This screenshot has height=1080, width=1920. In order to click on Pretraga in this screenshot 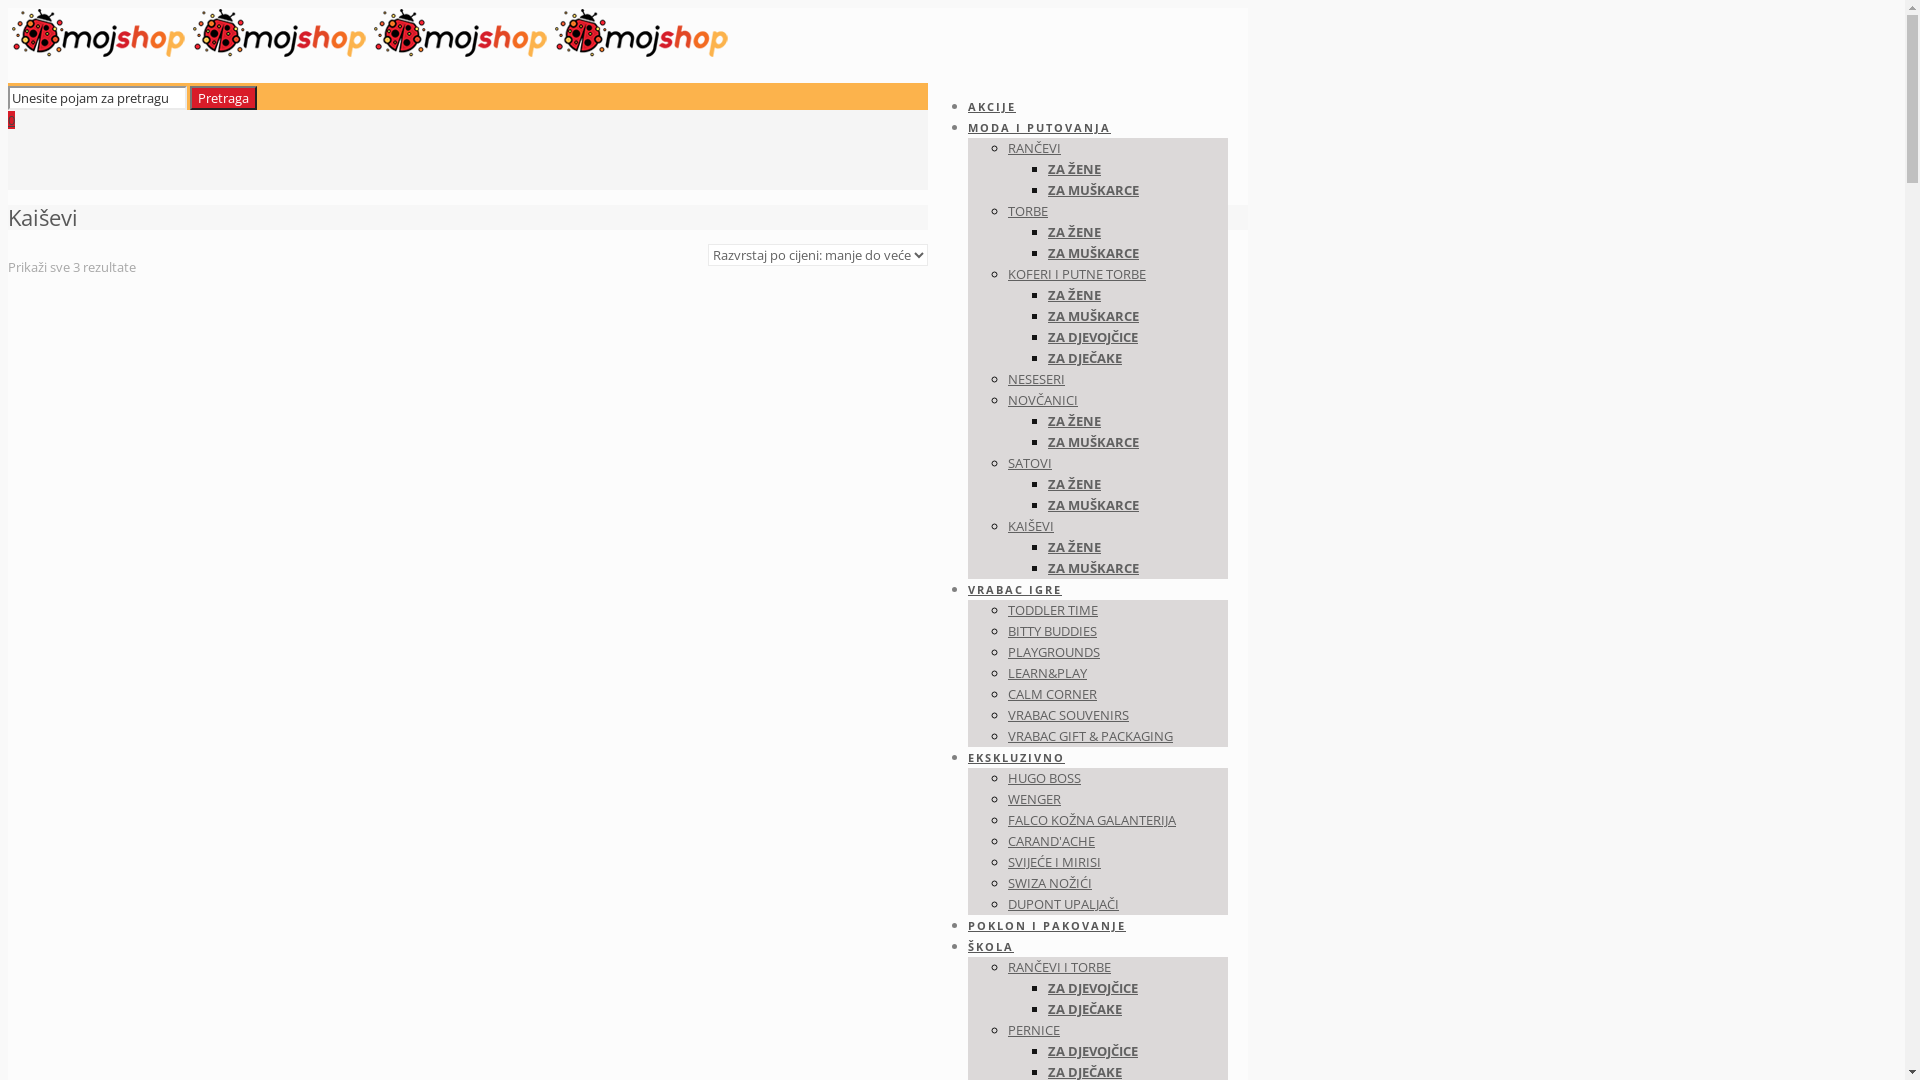, I will do `click(224, 98)`.